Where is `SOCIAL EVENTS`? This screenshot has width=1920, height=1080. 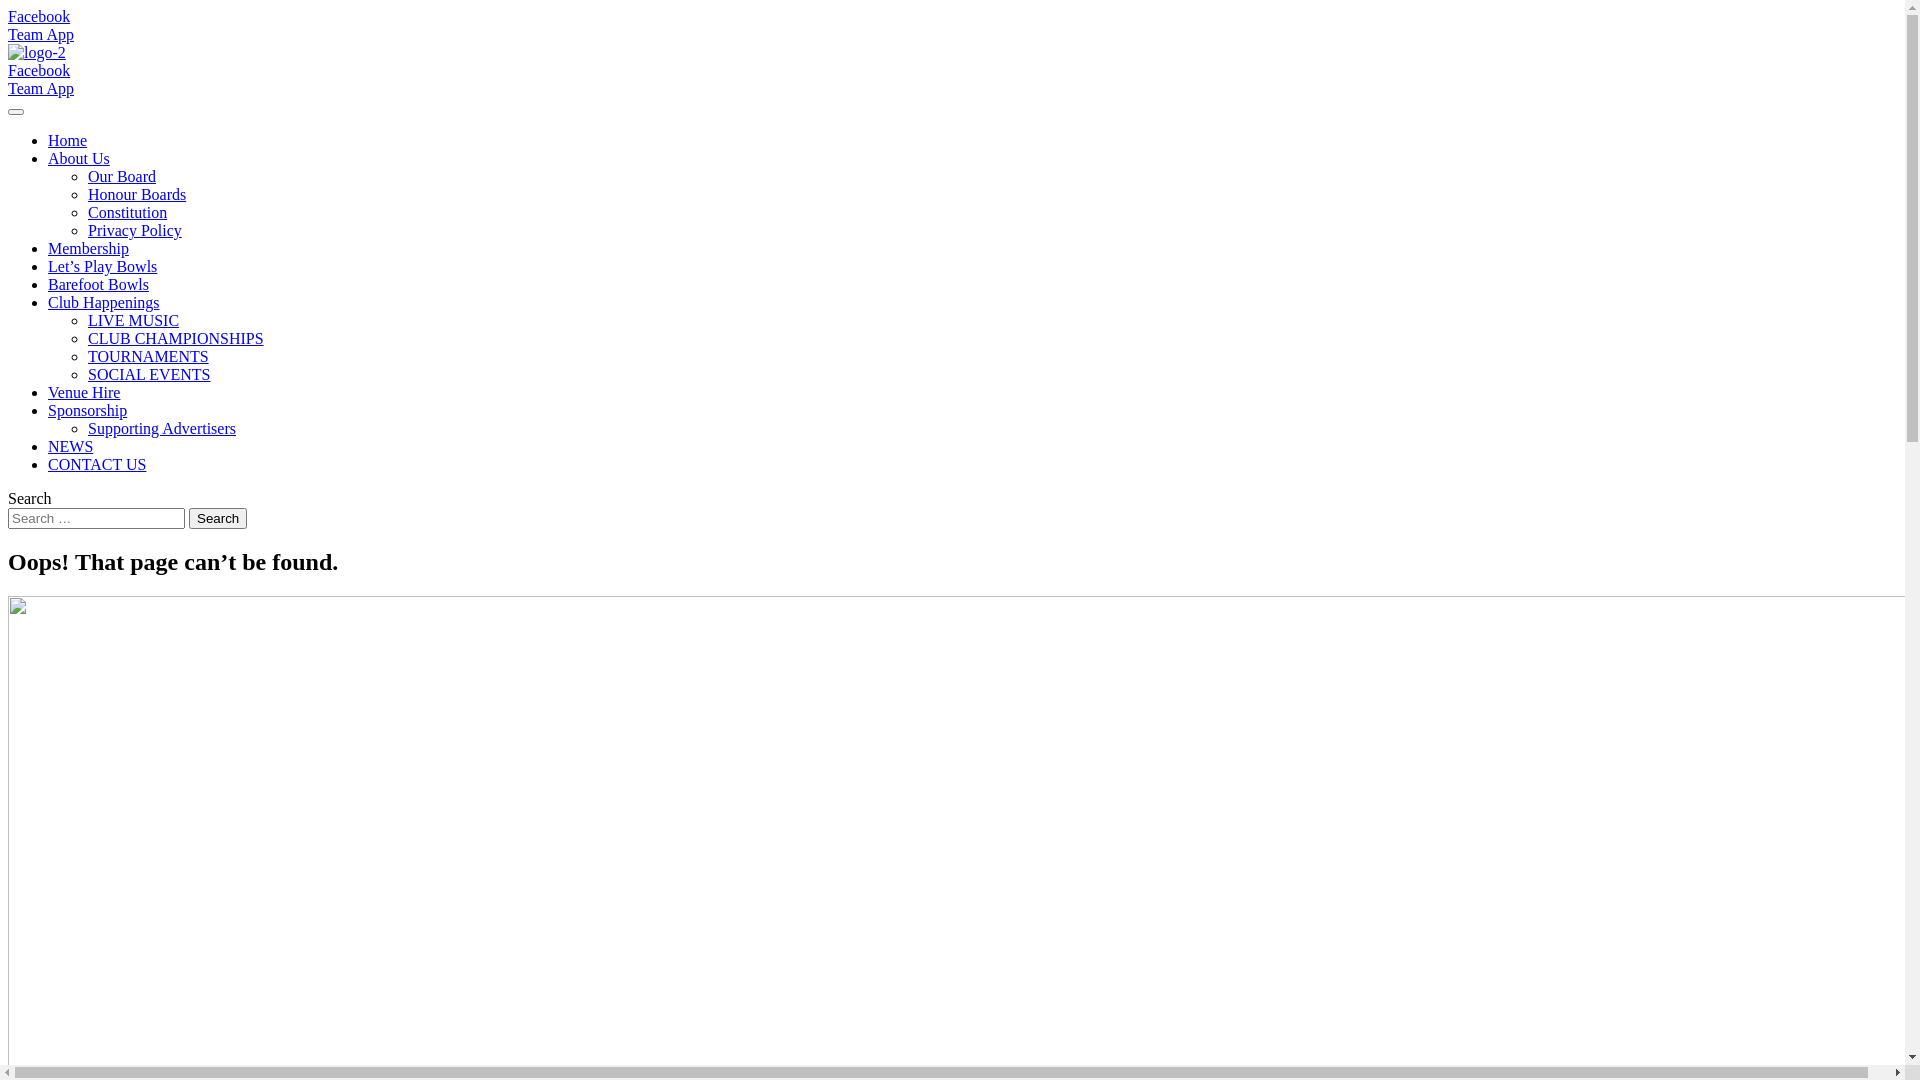 SOCIAL EVENTS is located at coordinates (992, 375).